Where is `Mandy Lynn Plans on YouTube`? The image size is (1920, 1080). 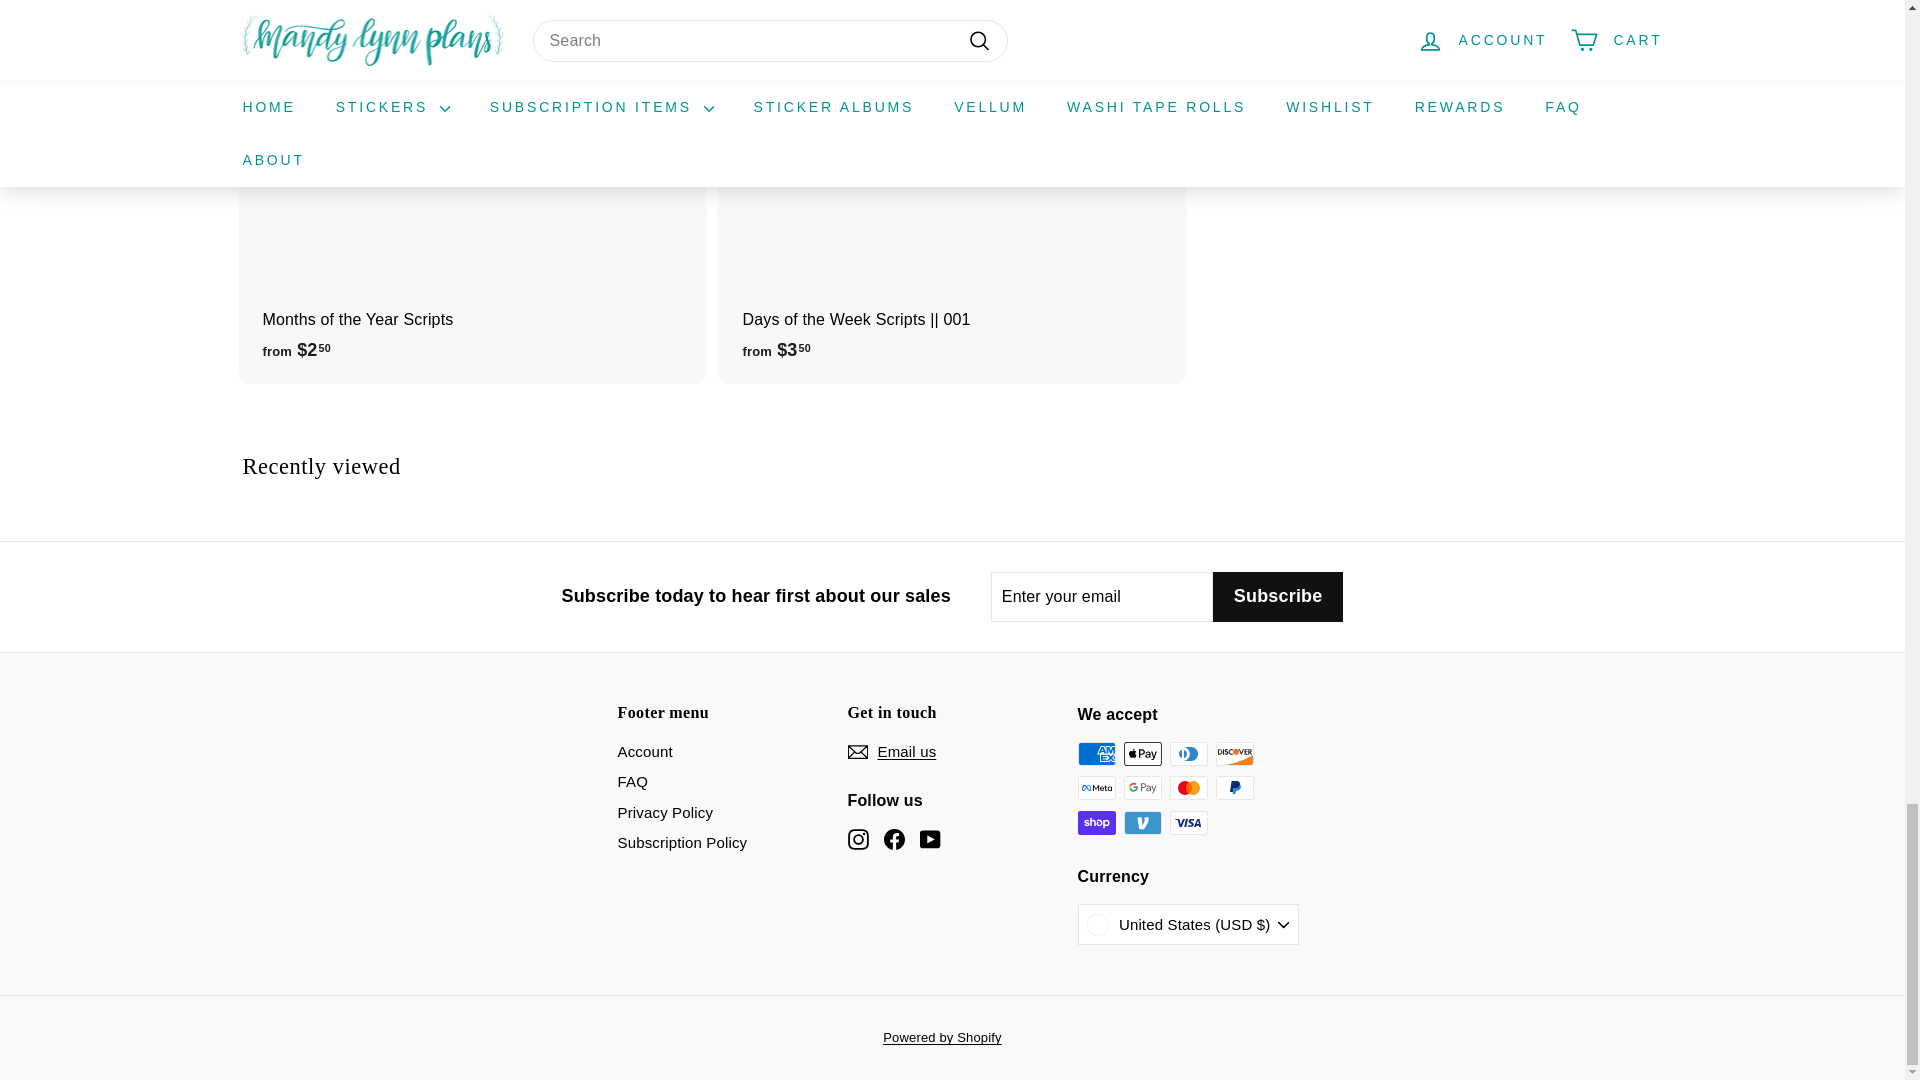
Mandy Lynn Plans on YouTube is located at coordinates (930, 840).